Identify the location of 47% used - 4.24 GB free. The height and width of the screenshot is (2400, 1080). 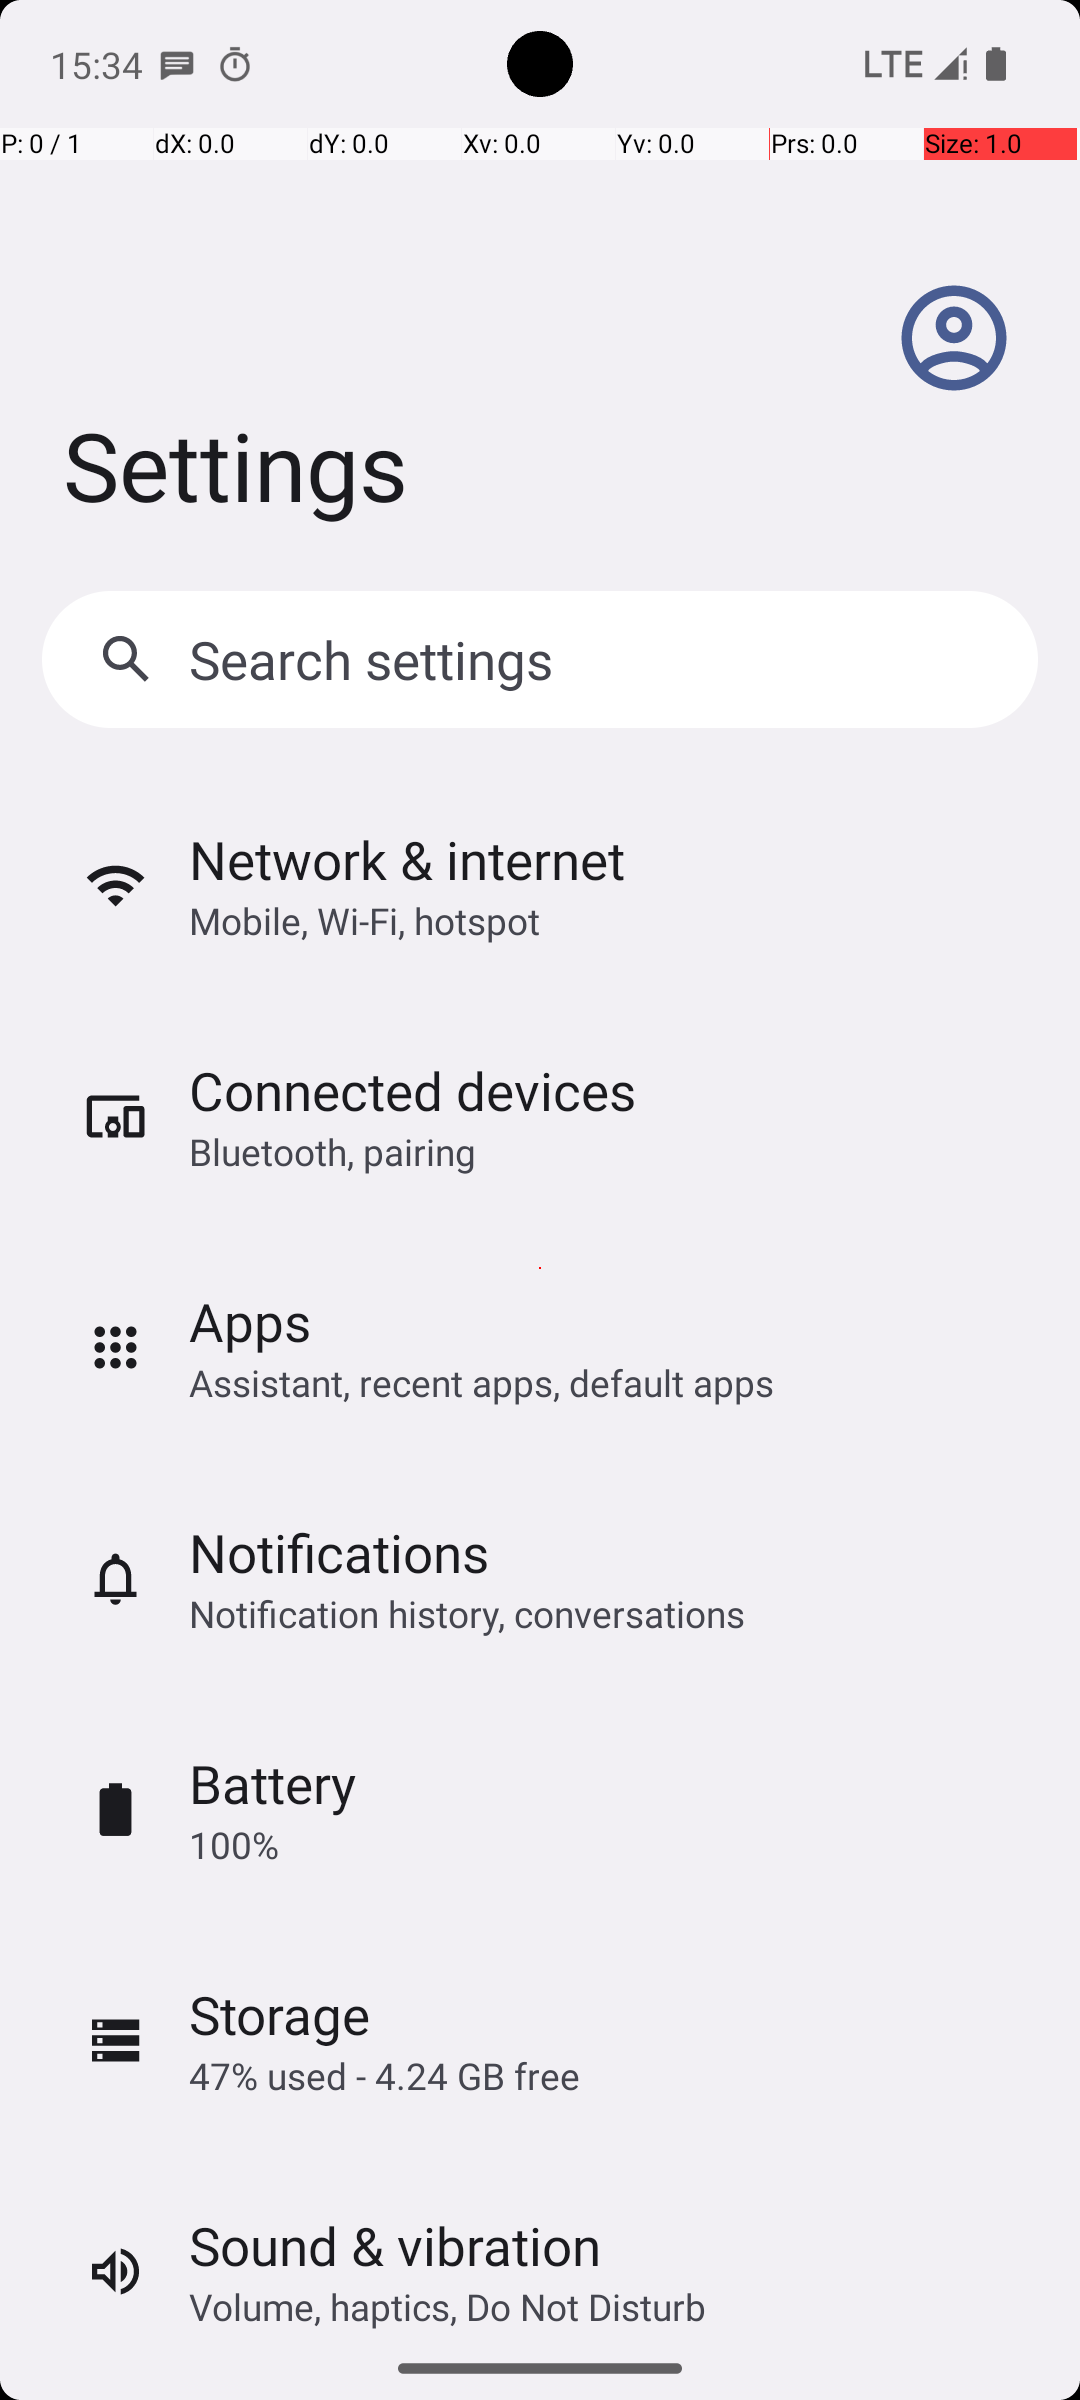
(384, 2076).